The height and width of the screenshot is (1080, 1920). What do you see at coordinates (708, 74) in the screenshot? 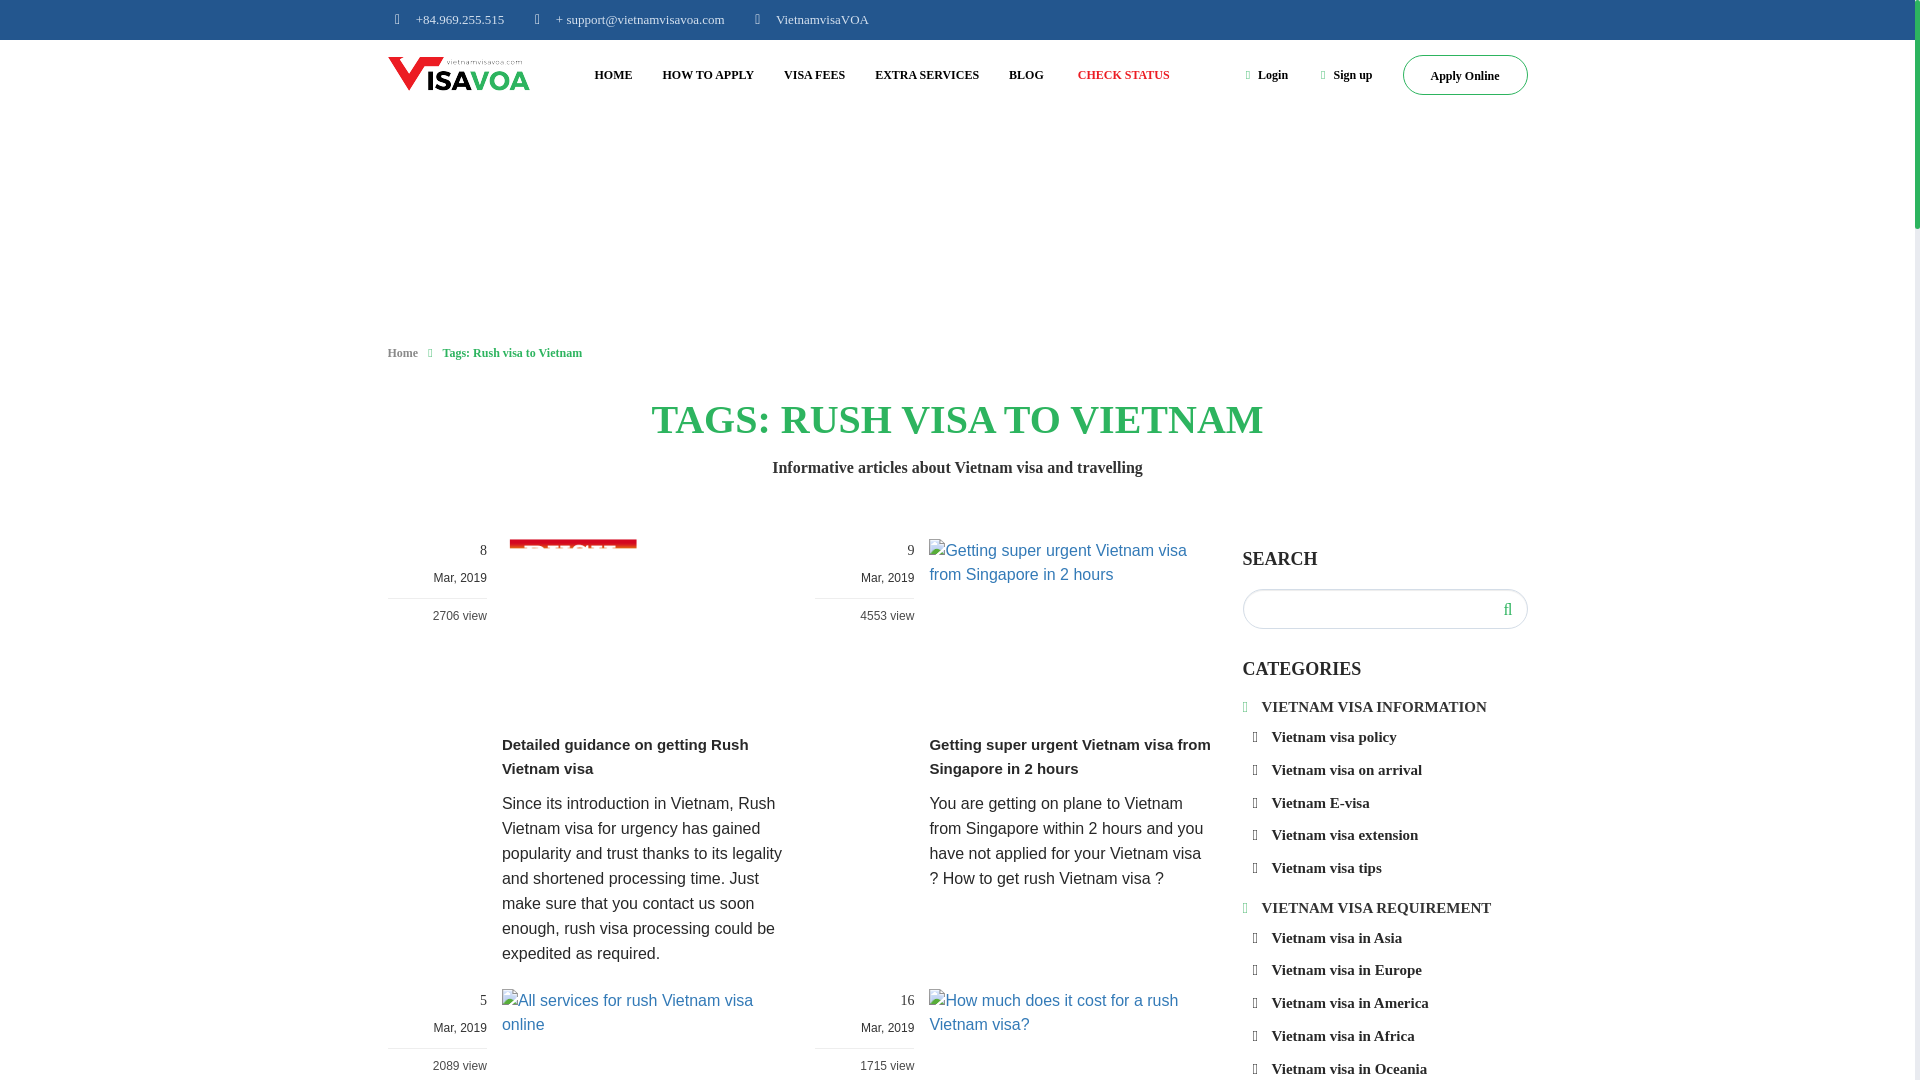
I see `How to apply ` at bounding box center [708, 74].